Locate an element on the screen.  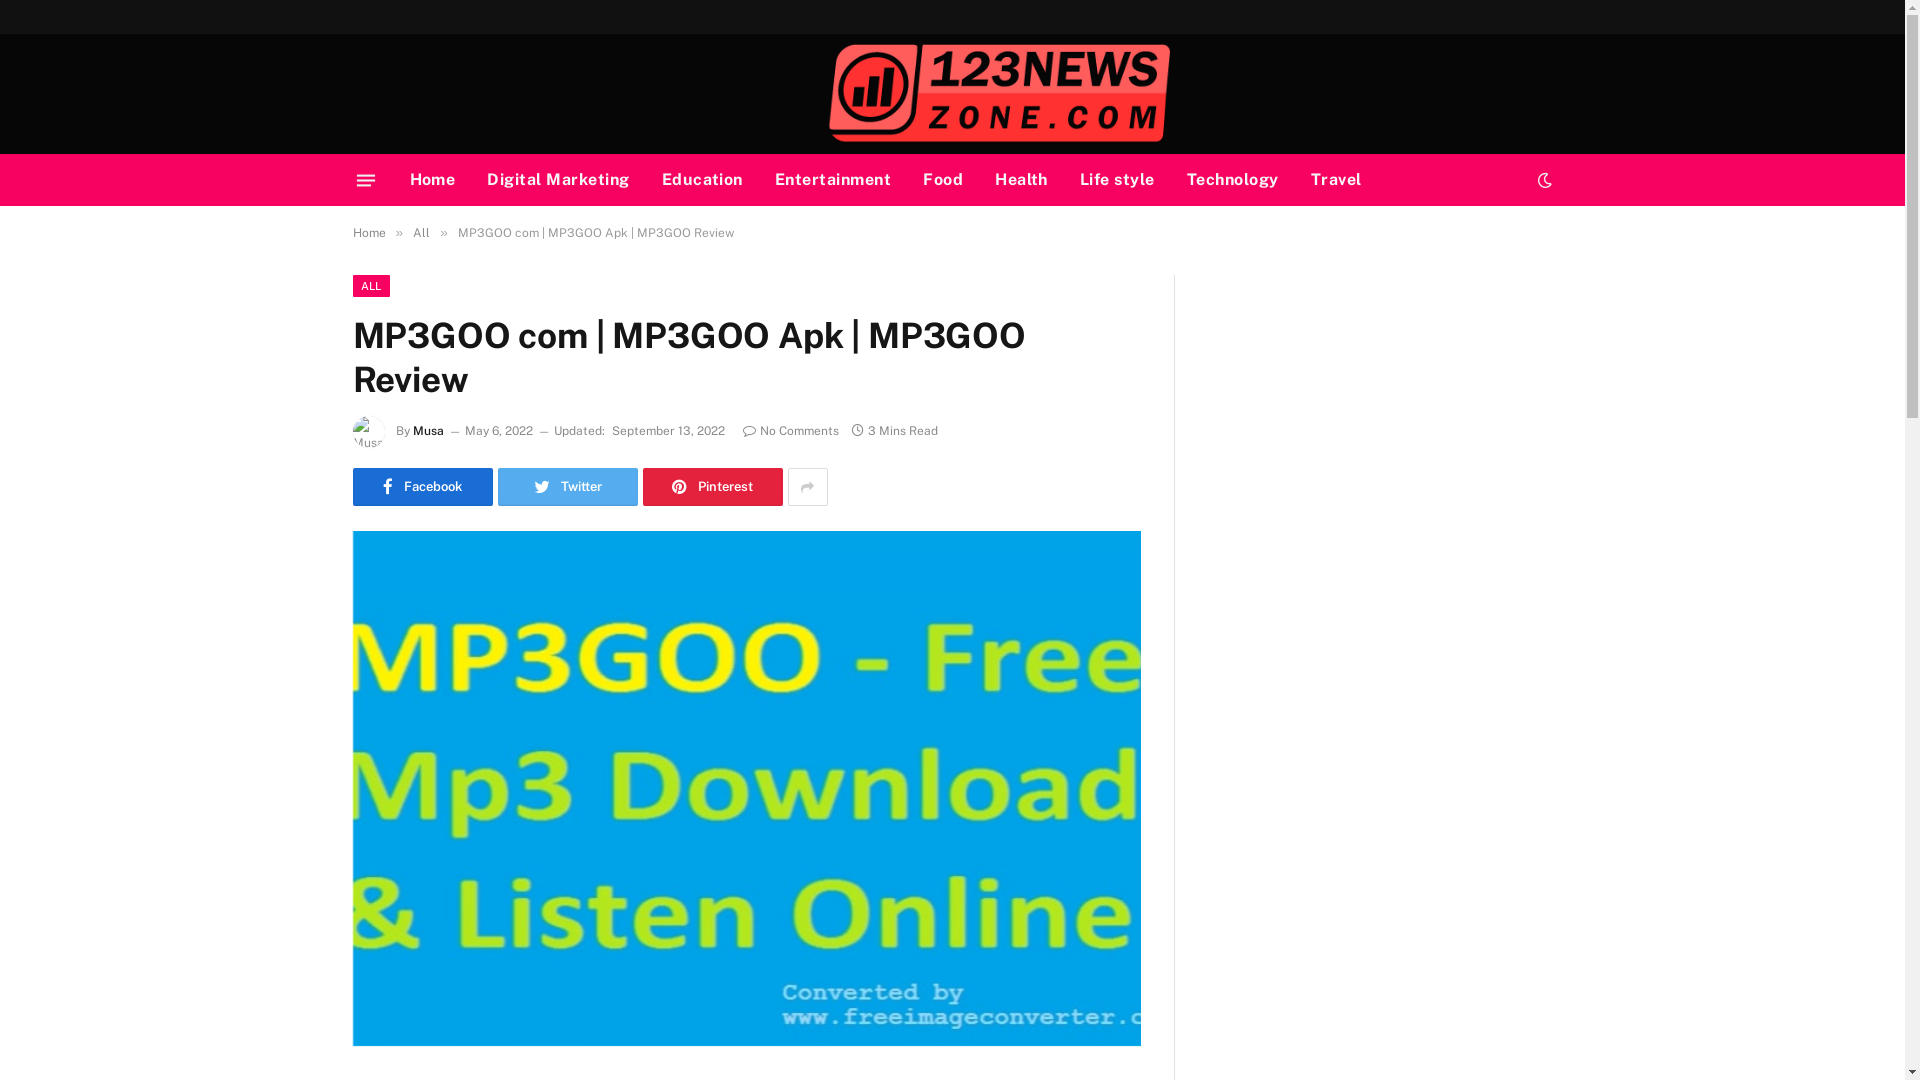
Show More Social Sharing is located at coordinates (808, 487).